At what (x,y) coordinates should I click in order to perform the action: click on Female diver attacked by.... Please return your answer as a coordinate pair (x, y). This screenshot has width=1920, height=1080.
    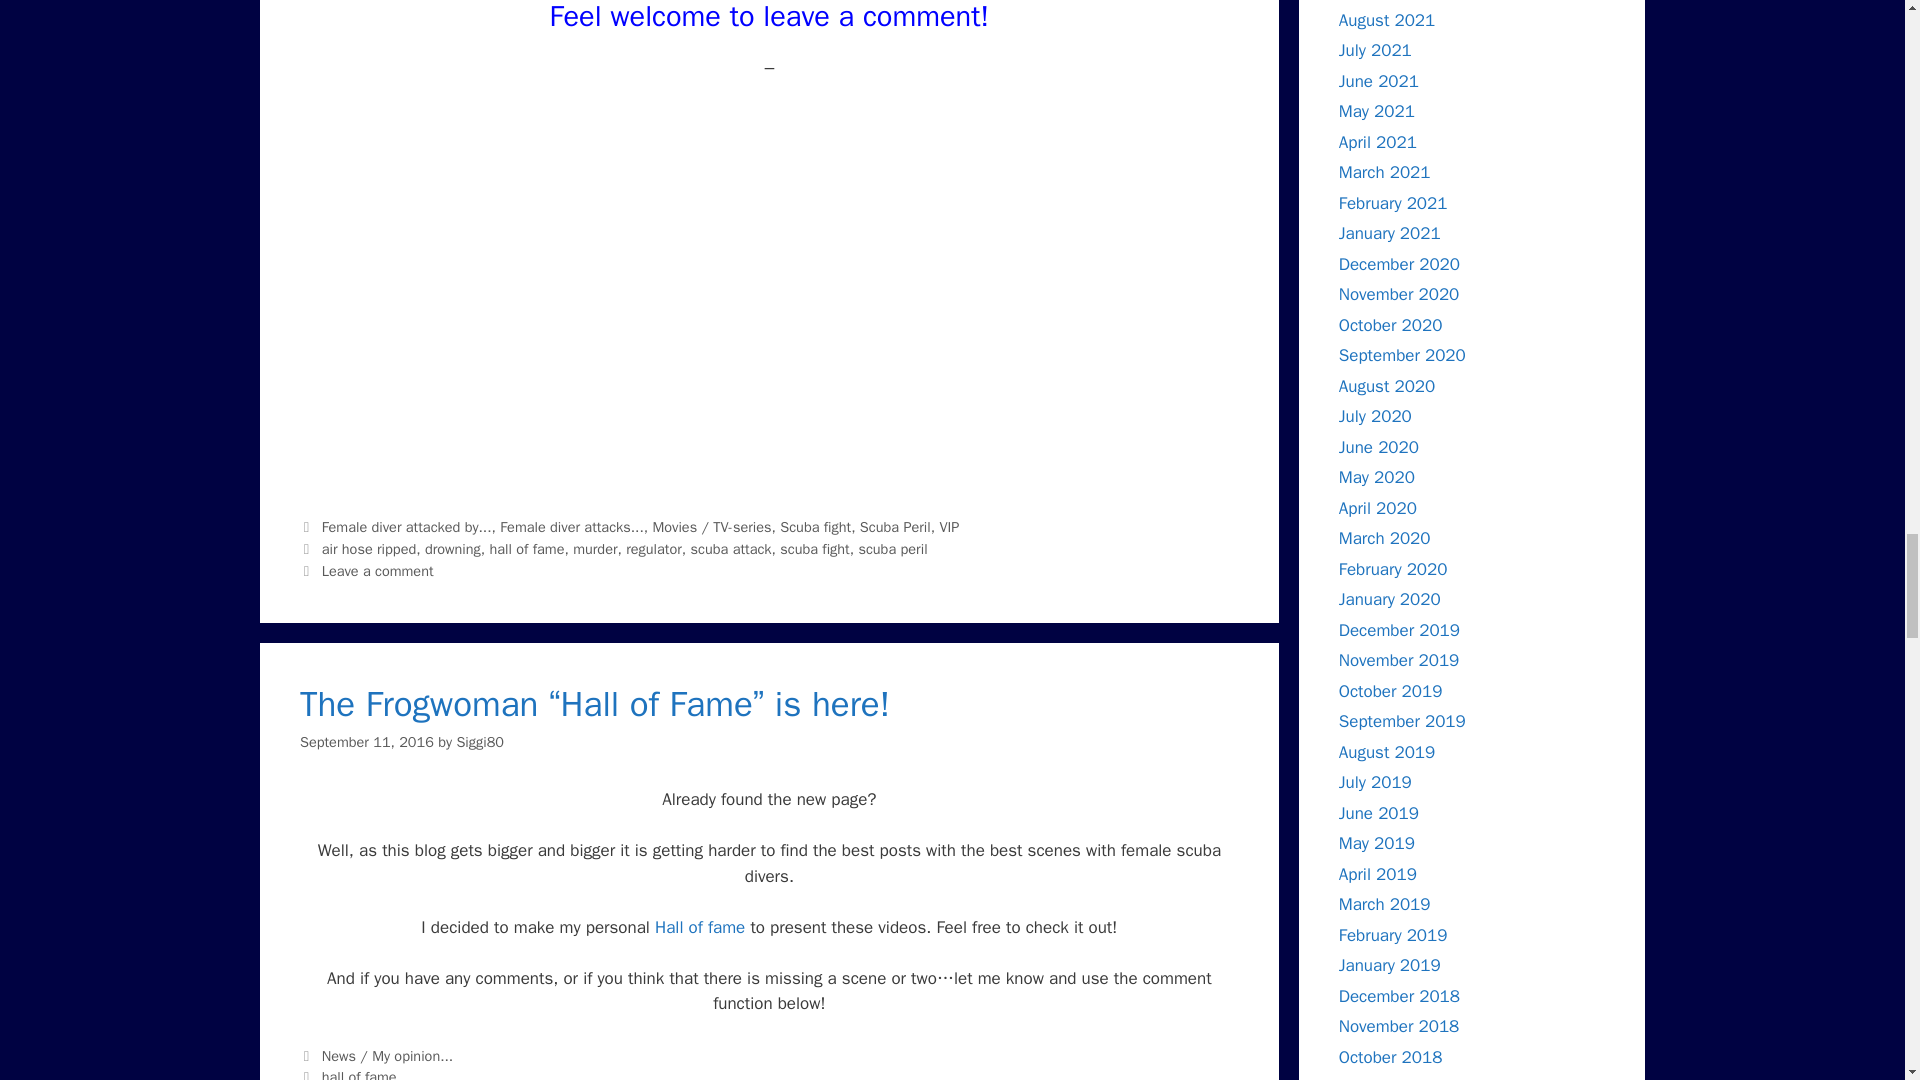
    Looking at the image, I should click on (406, 526).